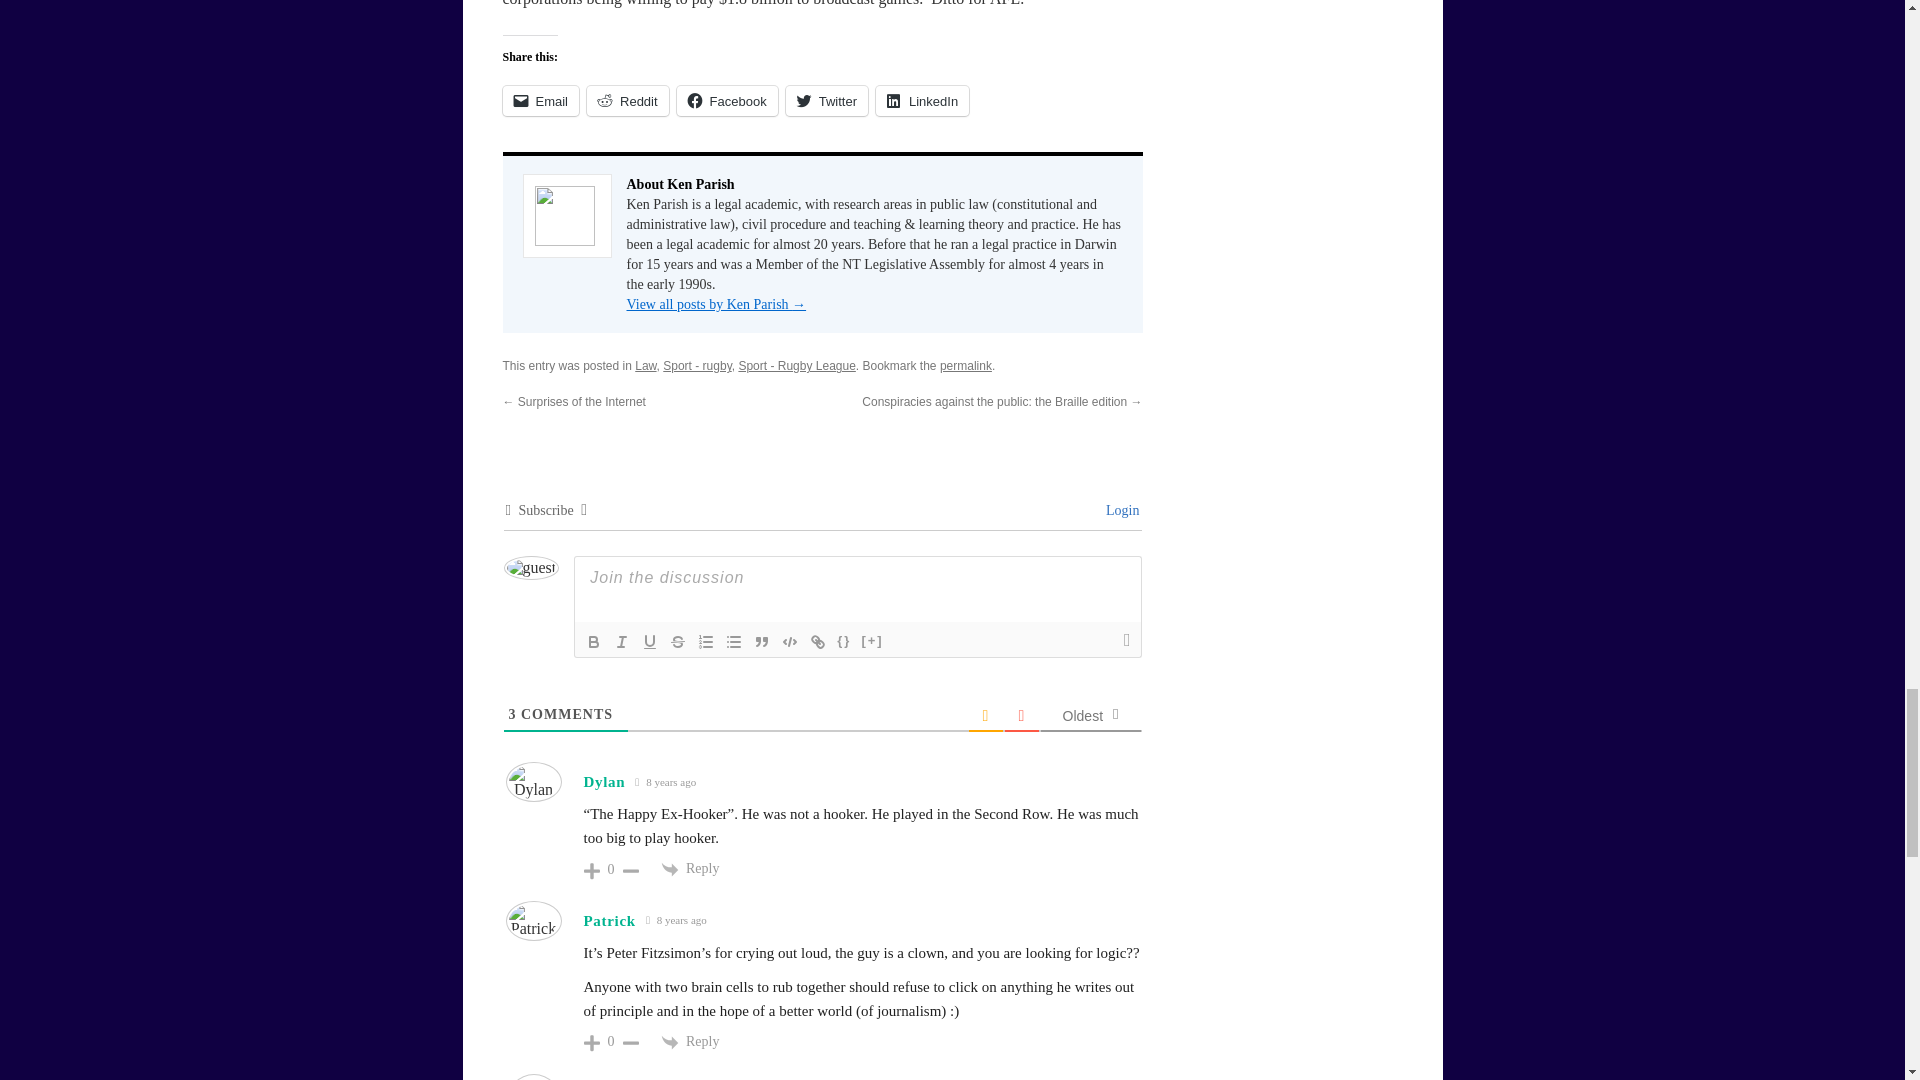 This screenshot has width=1920, height=1080. Describe the element at coordinates (622, 642) in the screenshot. I see `Italic` at that location.